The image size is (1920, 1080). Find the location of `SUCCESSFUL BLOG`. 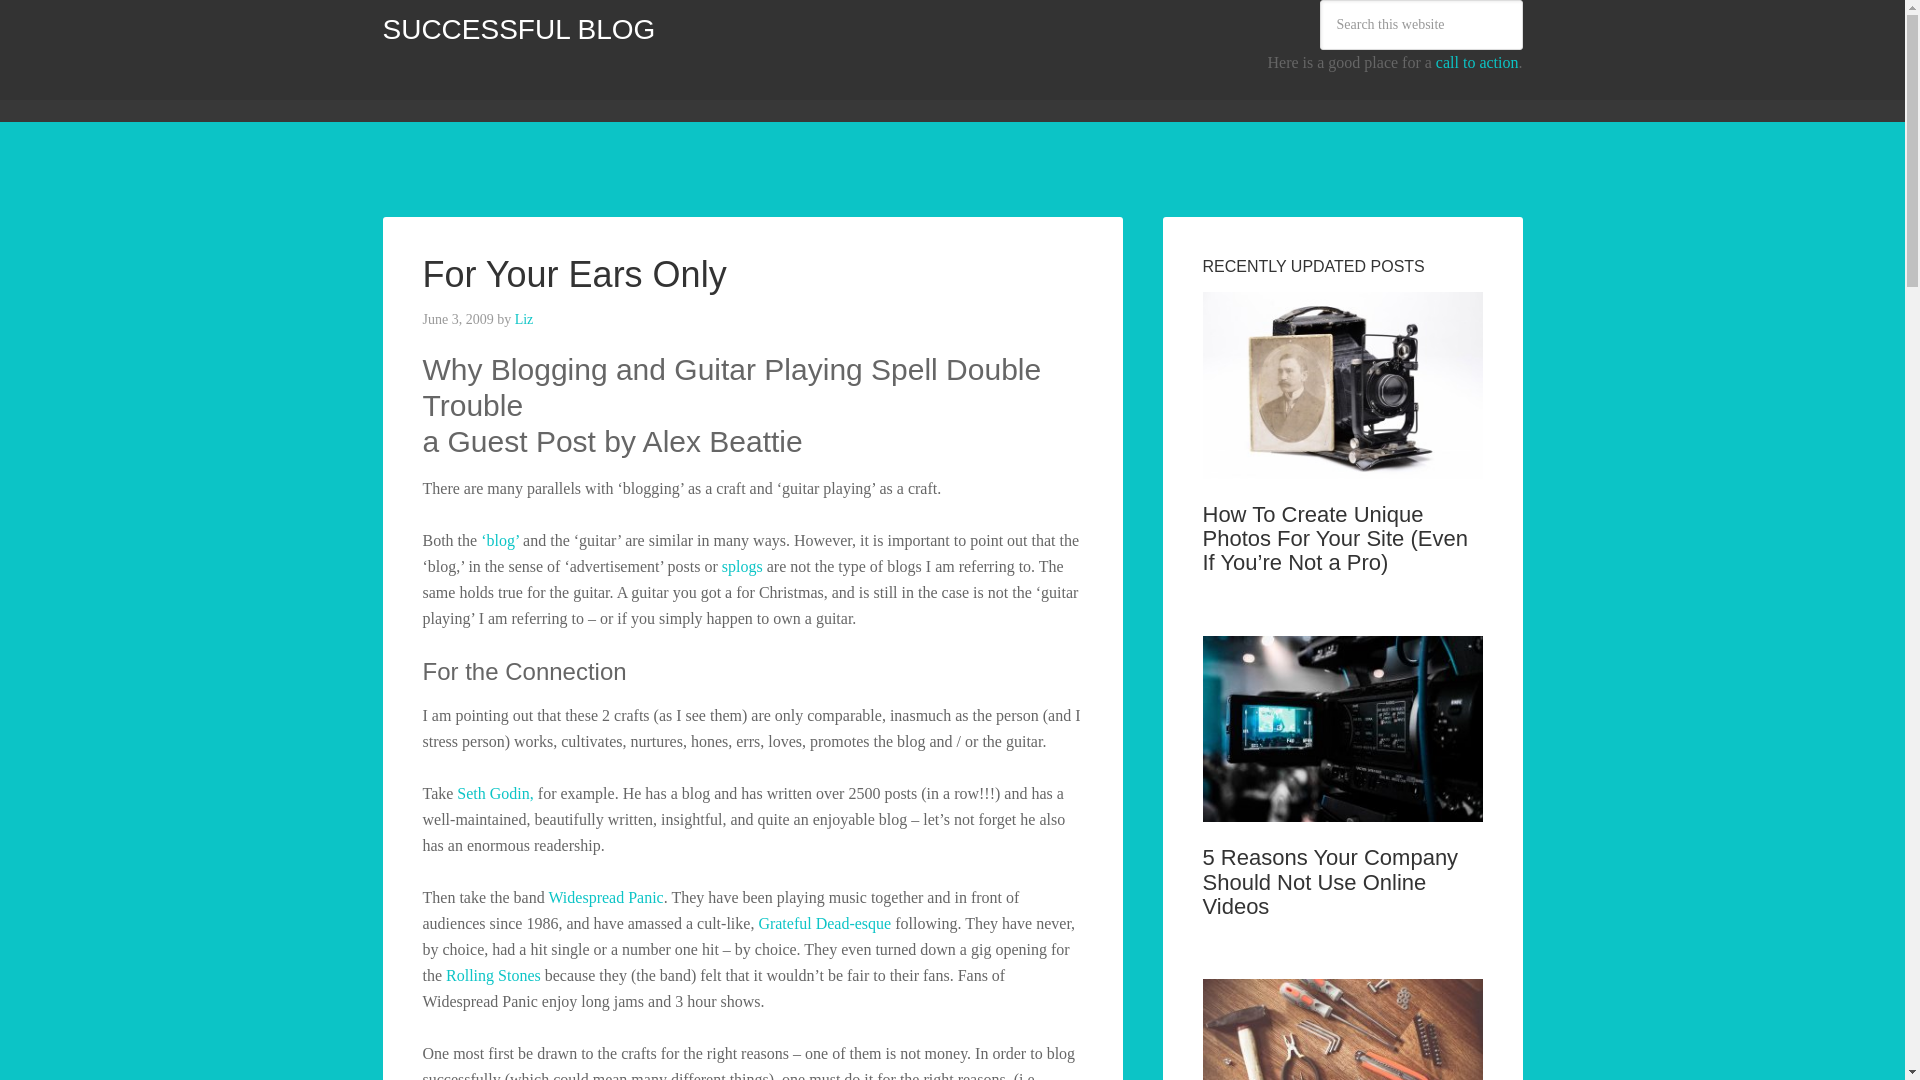

SUCCESSFUL BLOG is located at coordinates (518, 30).